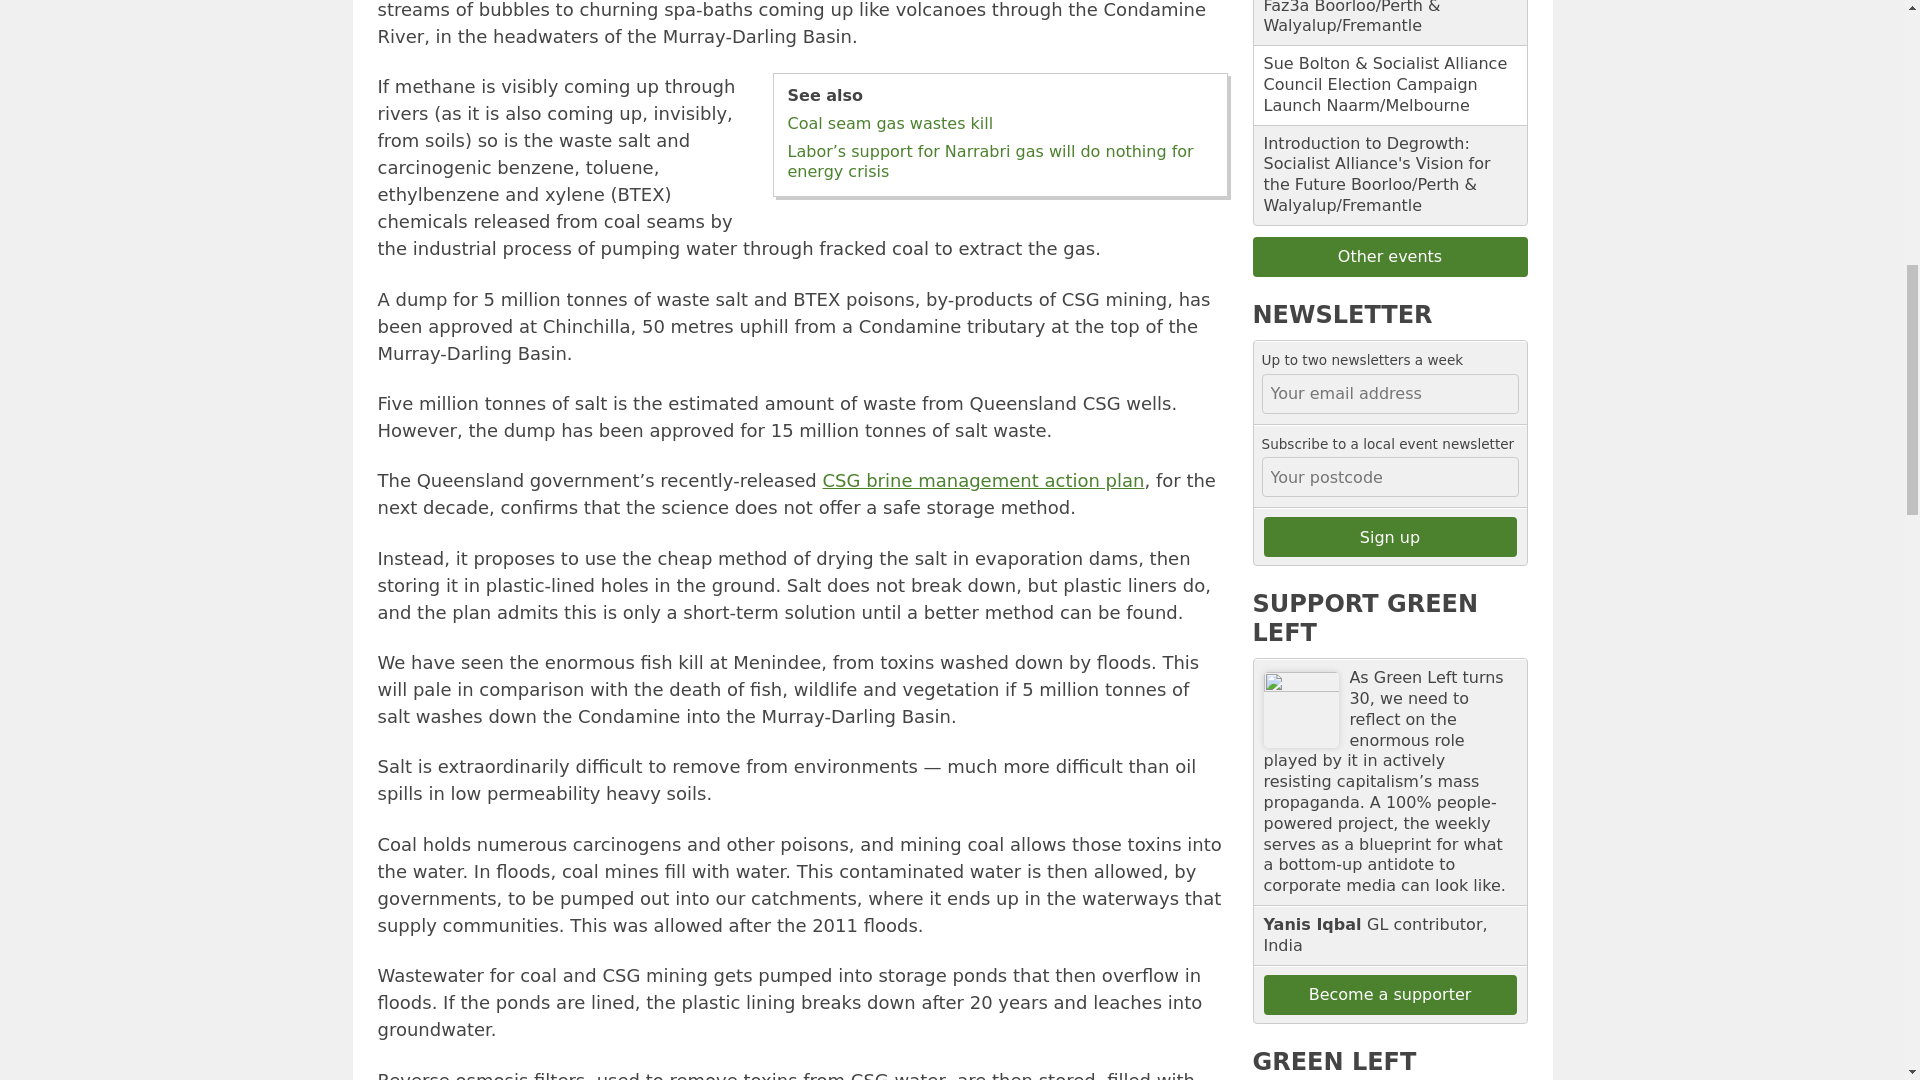 This screenshot has height=1080, width=1920. I want to click on Sign up, so click(1390, 537).